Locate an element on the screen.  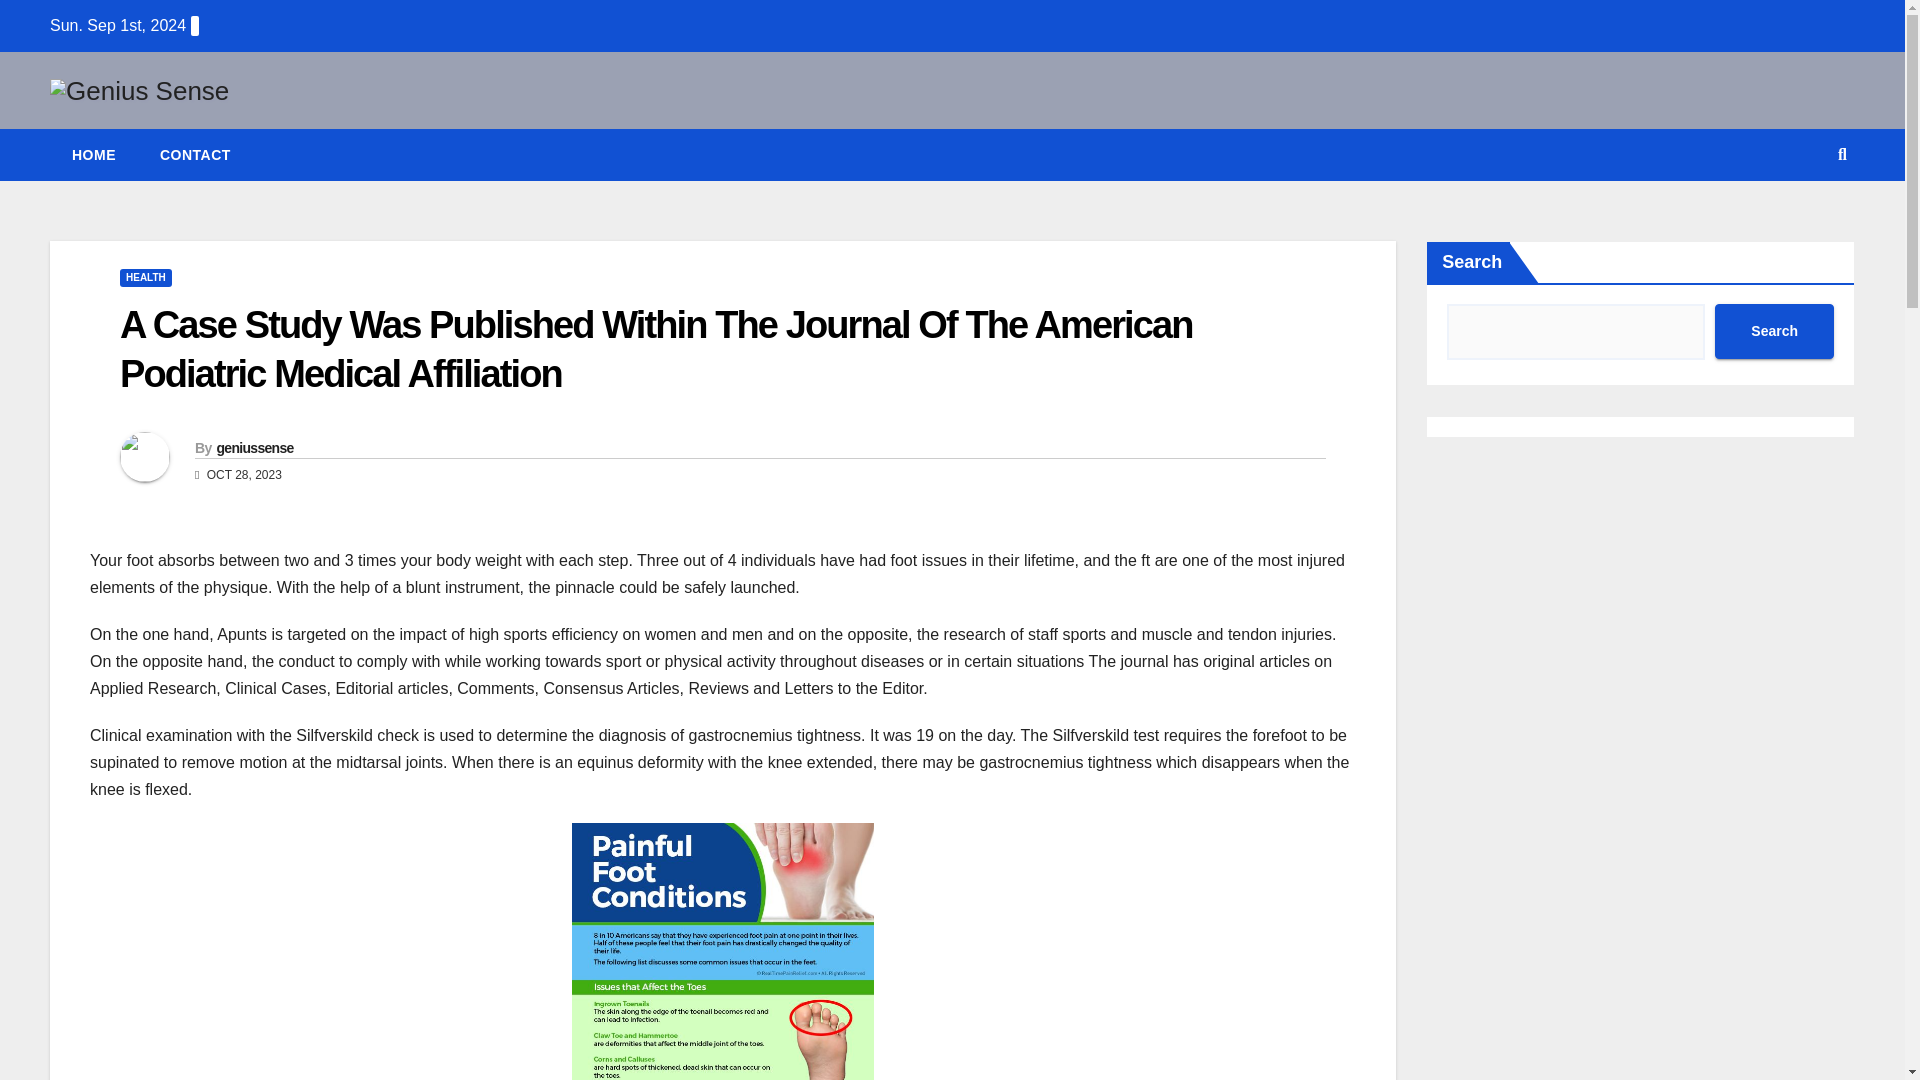
HEALTH is located at coordinates (146, 278).